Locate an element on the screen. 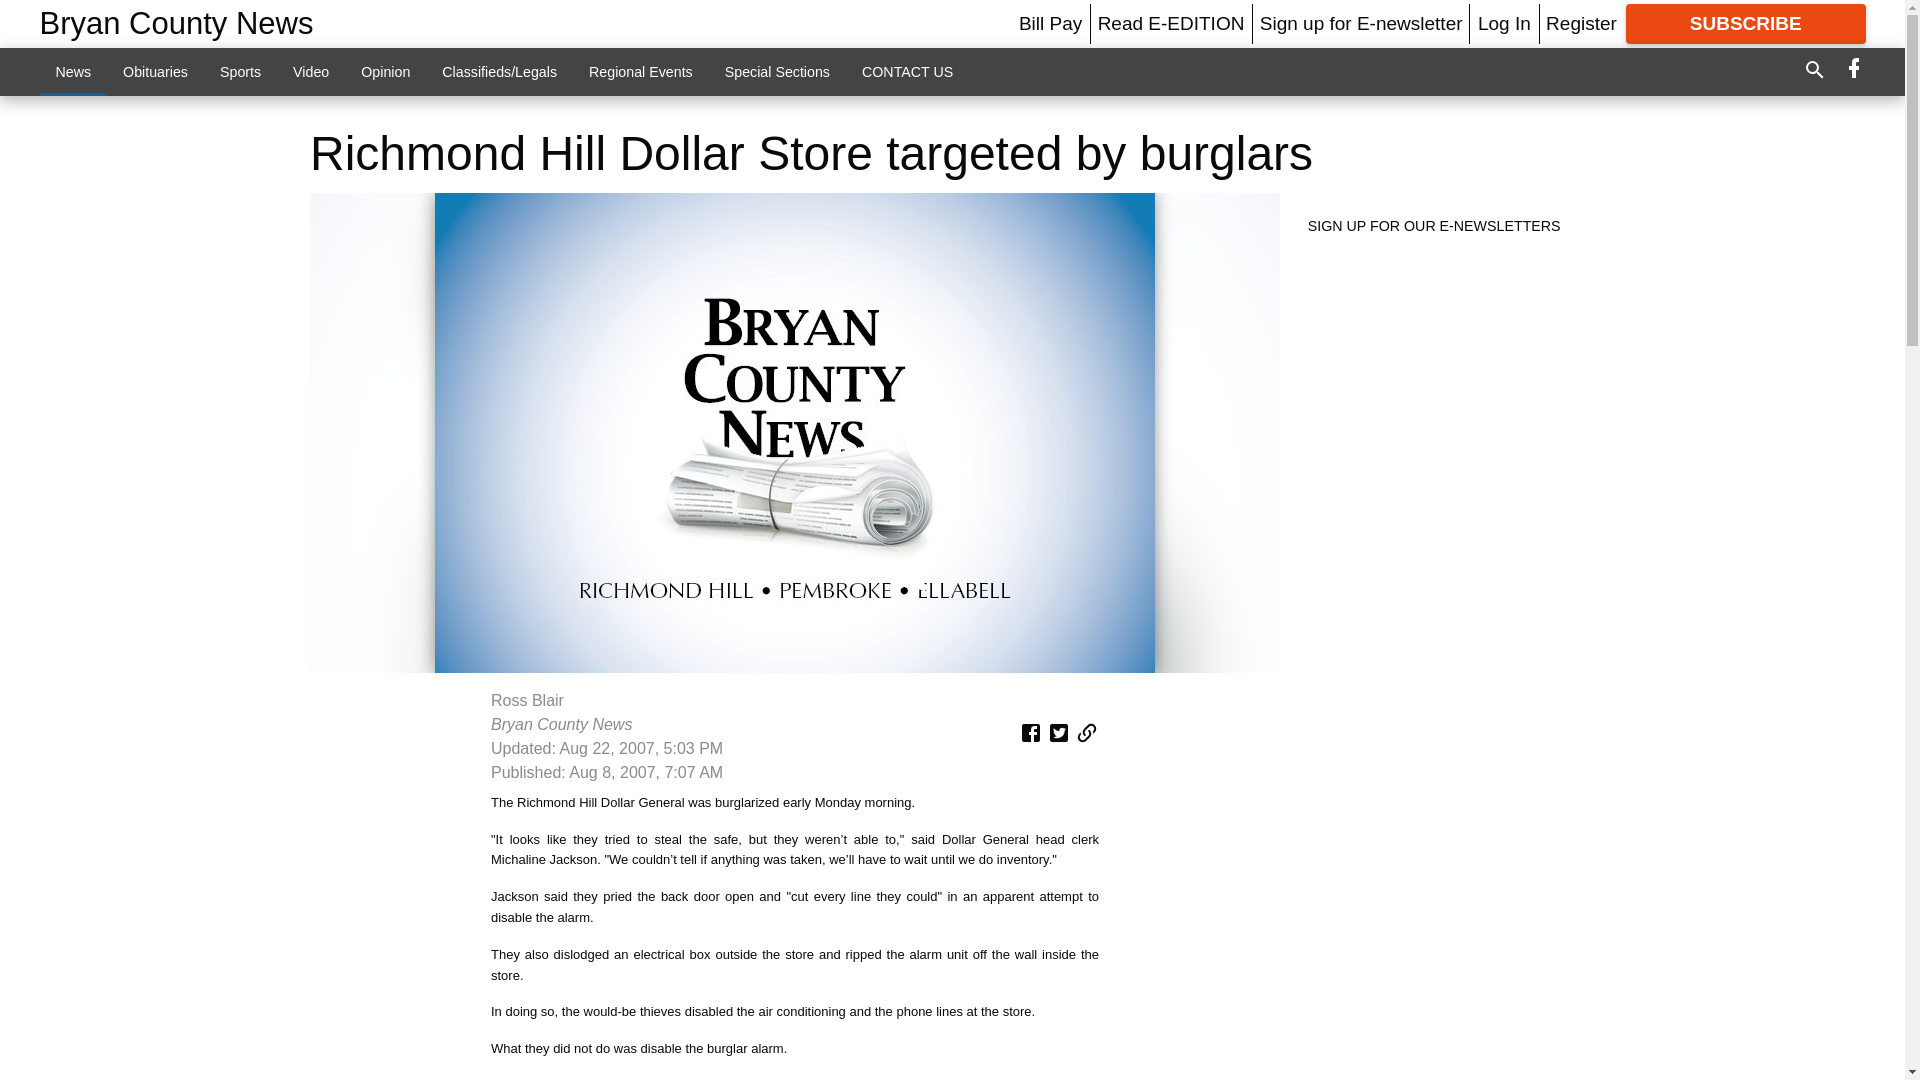 Image resolution: width=1920 pixels, height=1080 pixels. Obituaries is located at coordinates (155, 71).